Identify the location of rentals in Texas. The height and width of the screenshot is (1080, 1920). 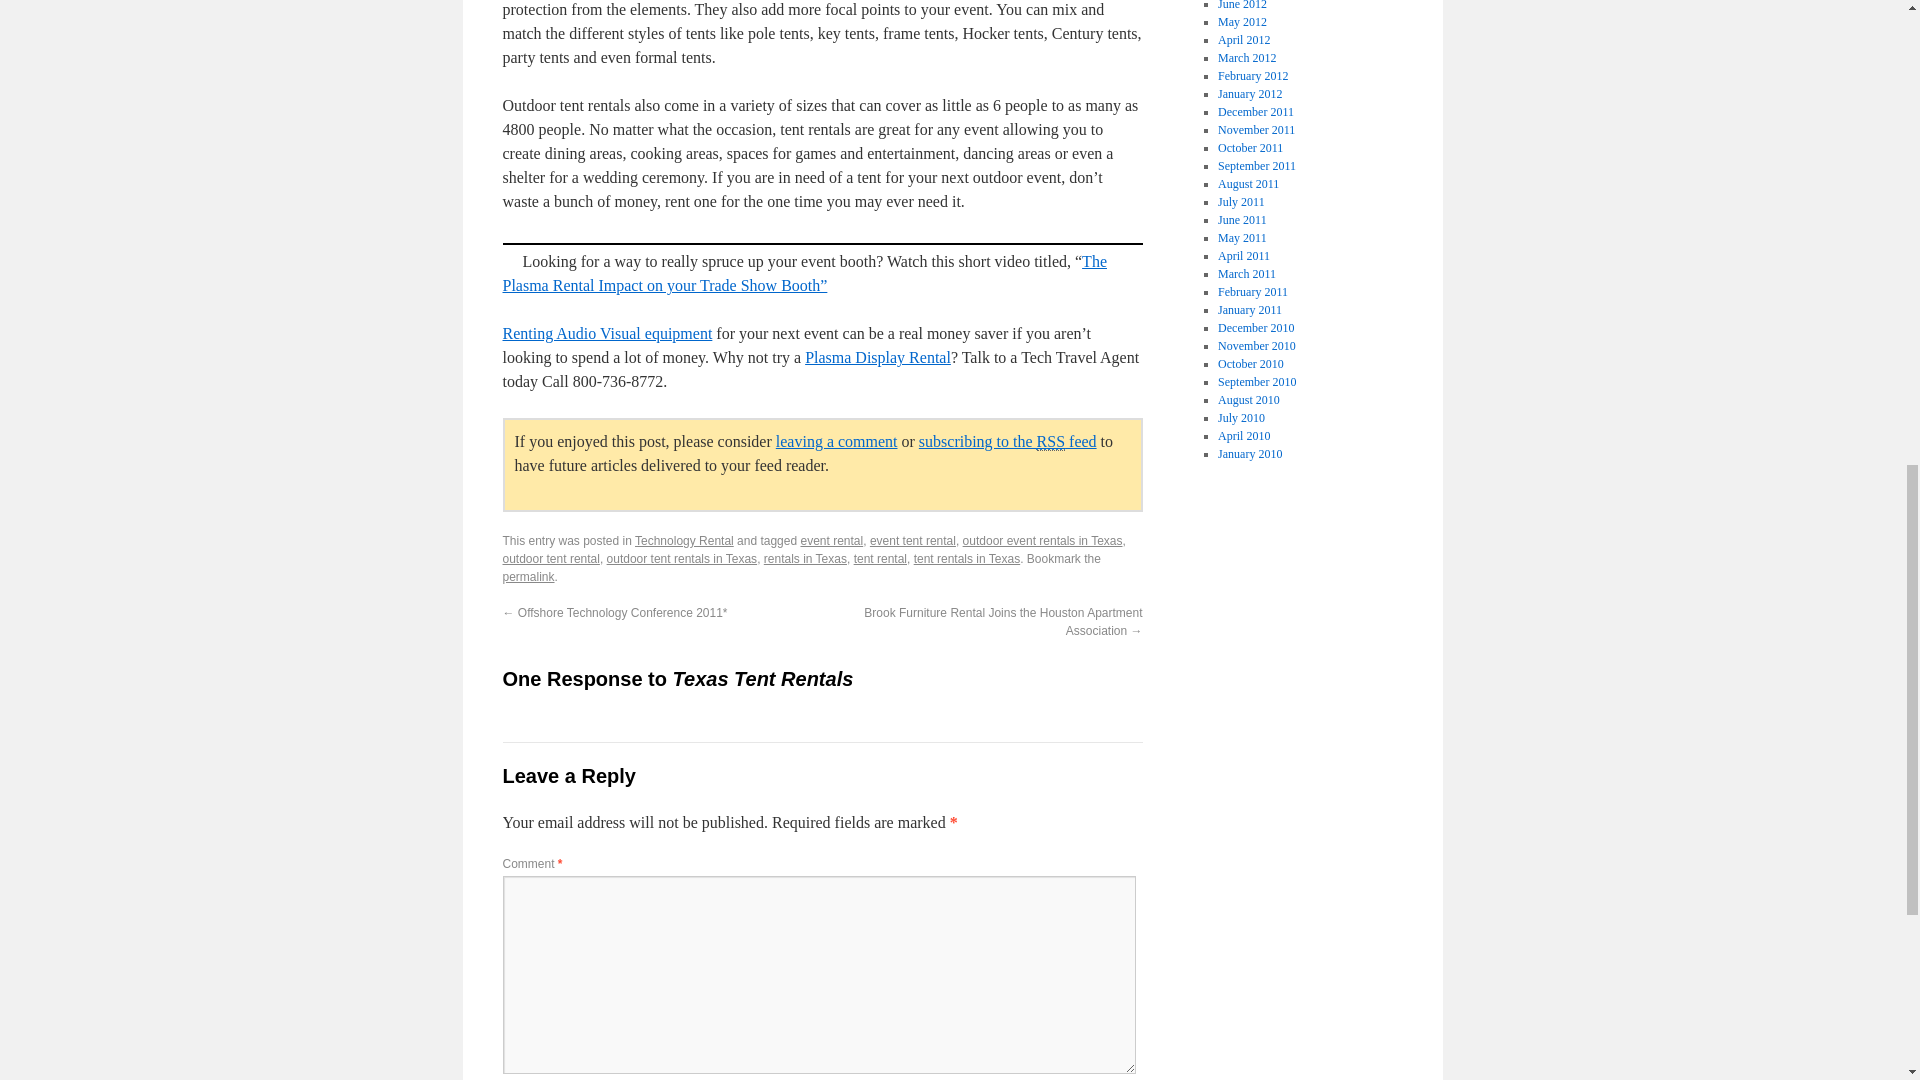
(805, 558).